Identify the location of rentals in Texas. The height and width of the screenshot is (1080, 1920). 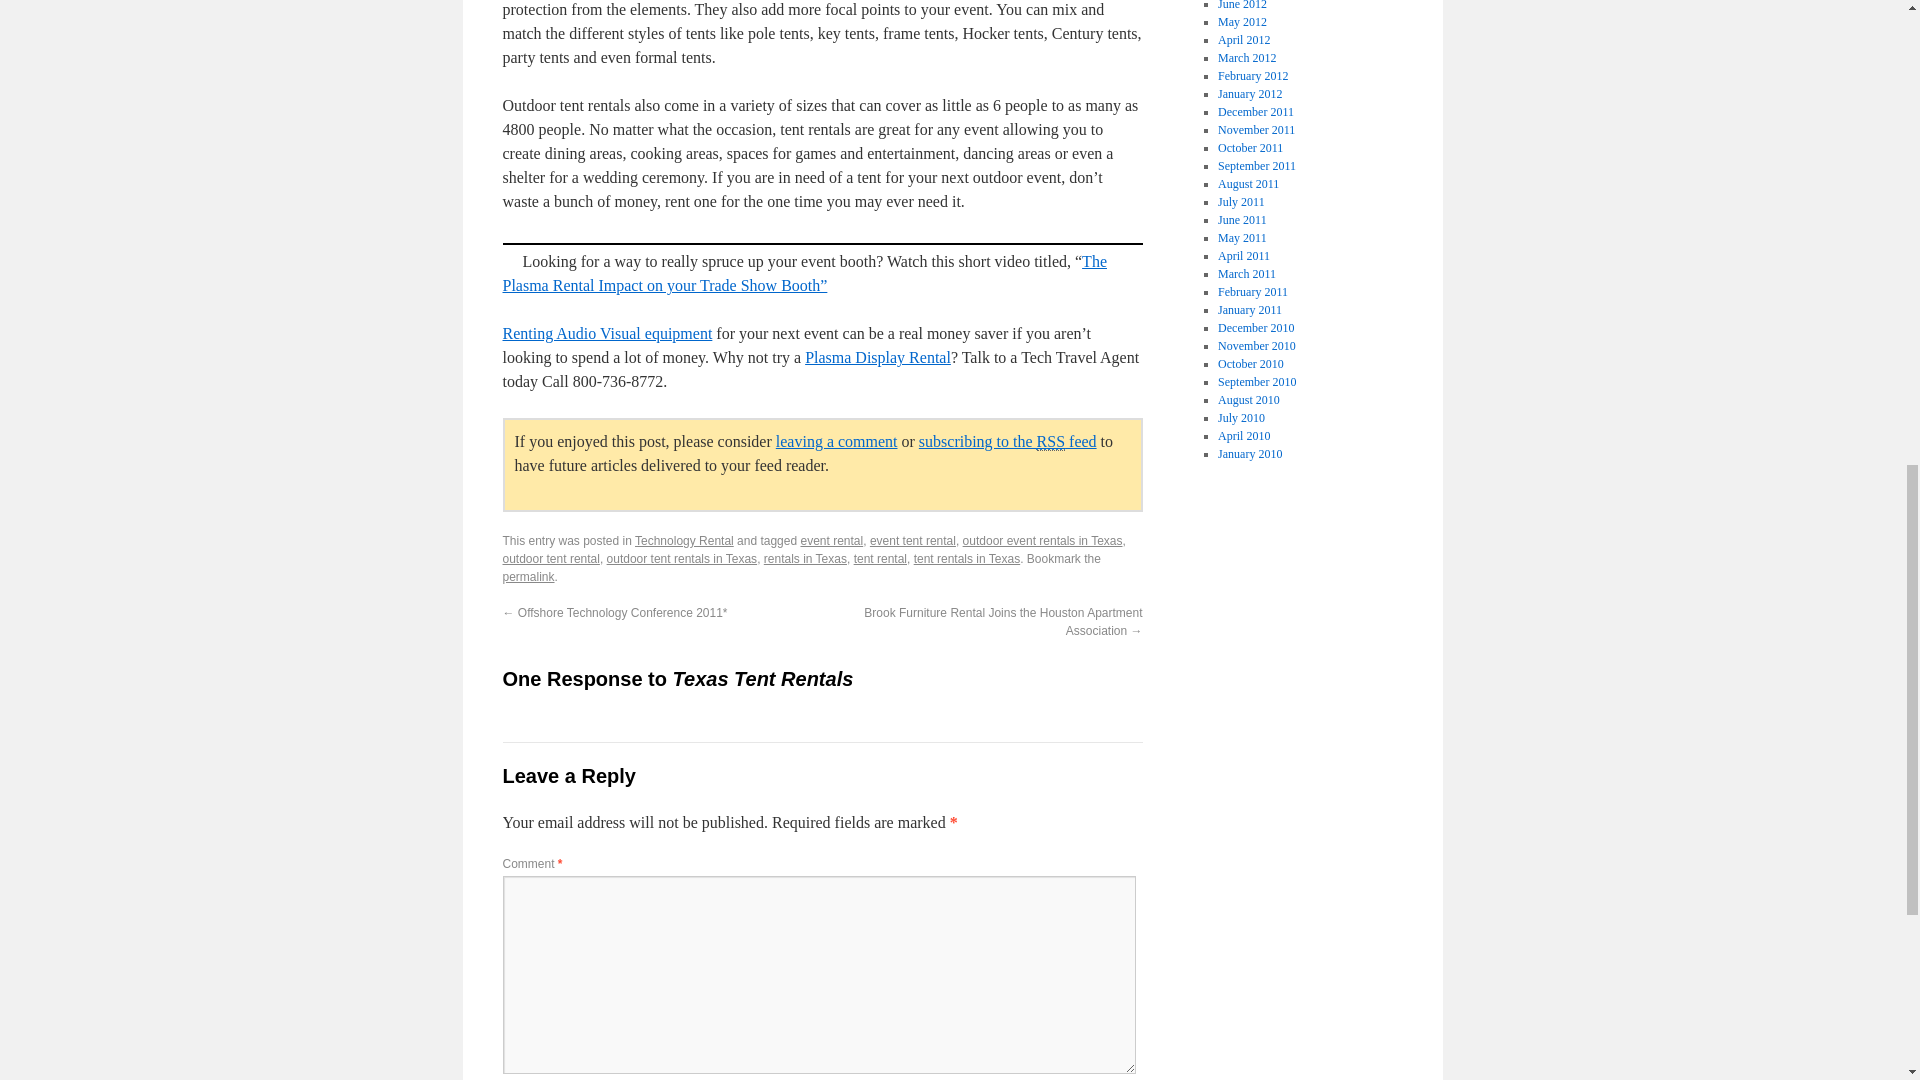
(805, 558).